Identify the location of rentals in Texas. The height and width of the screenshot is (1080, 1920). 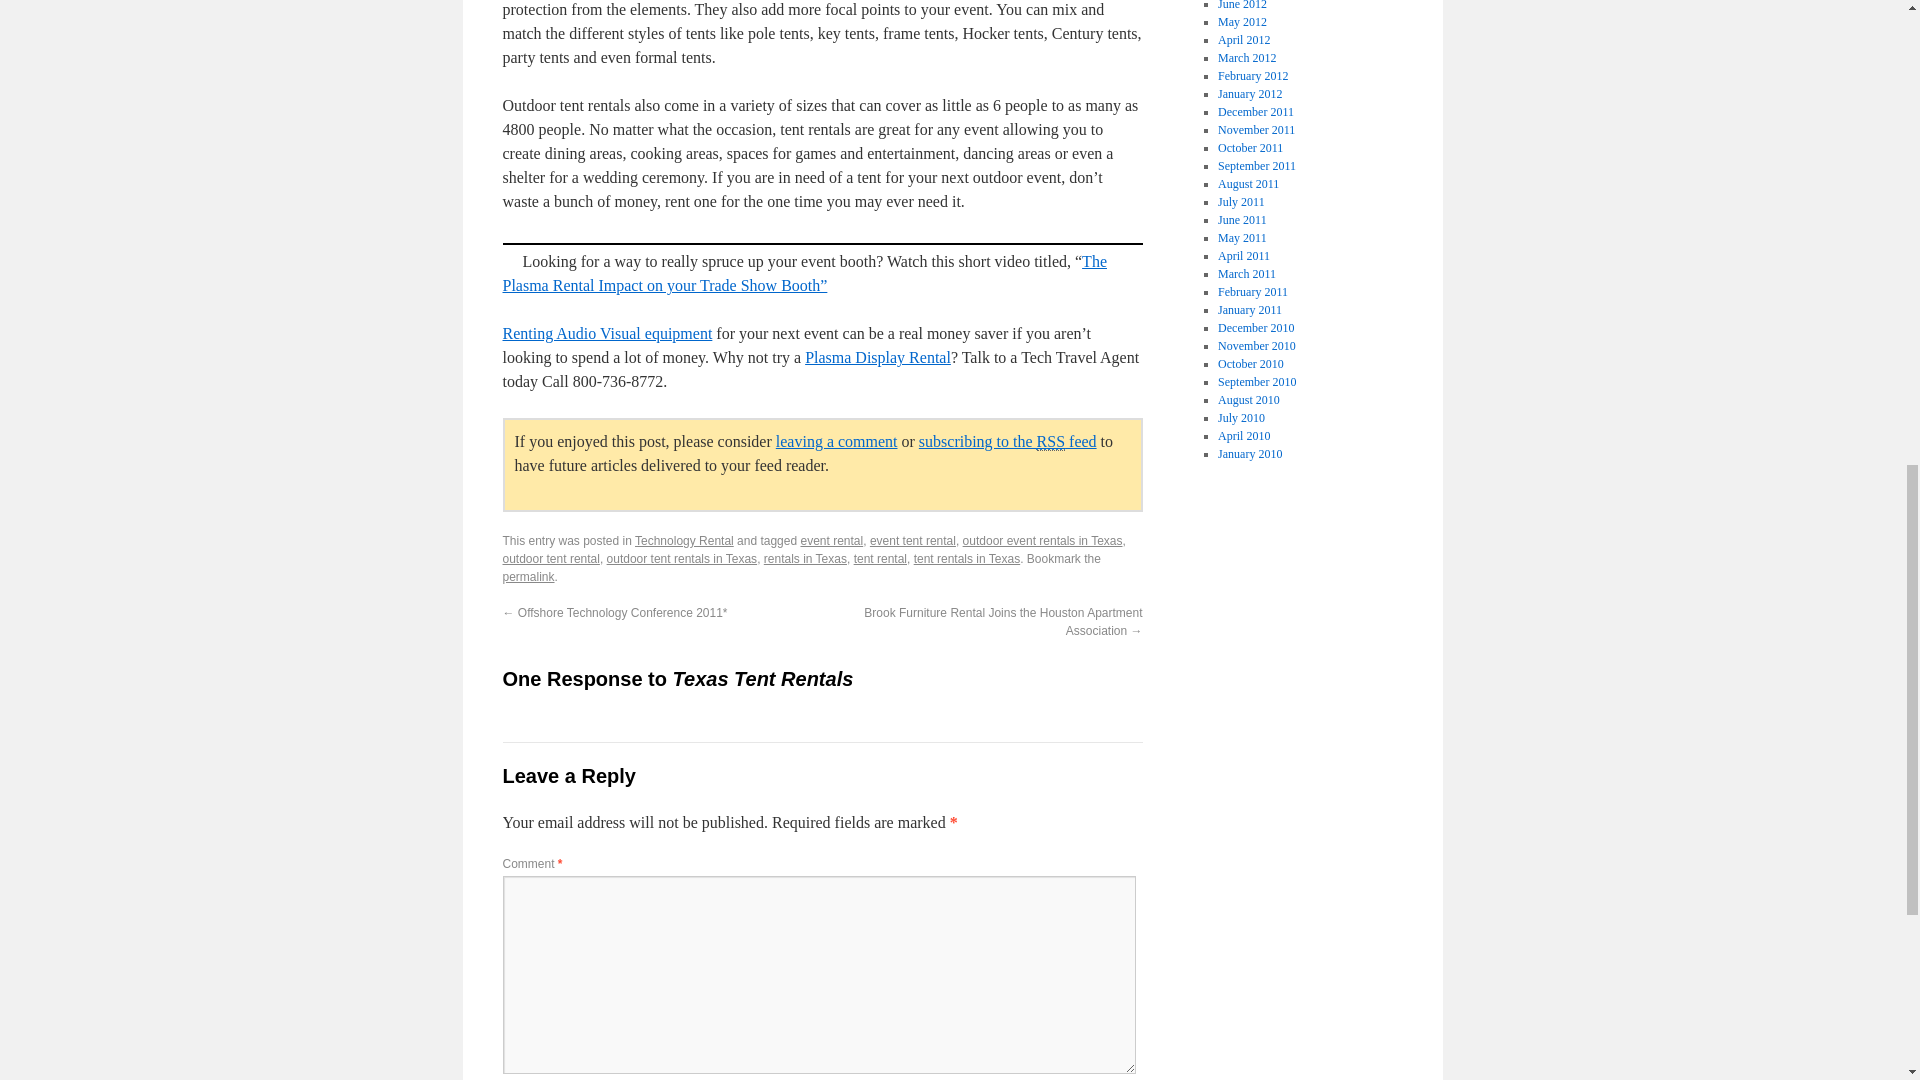
(805, 558).